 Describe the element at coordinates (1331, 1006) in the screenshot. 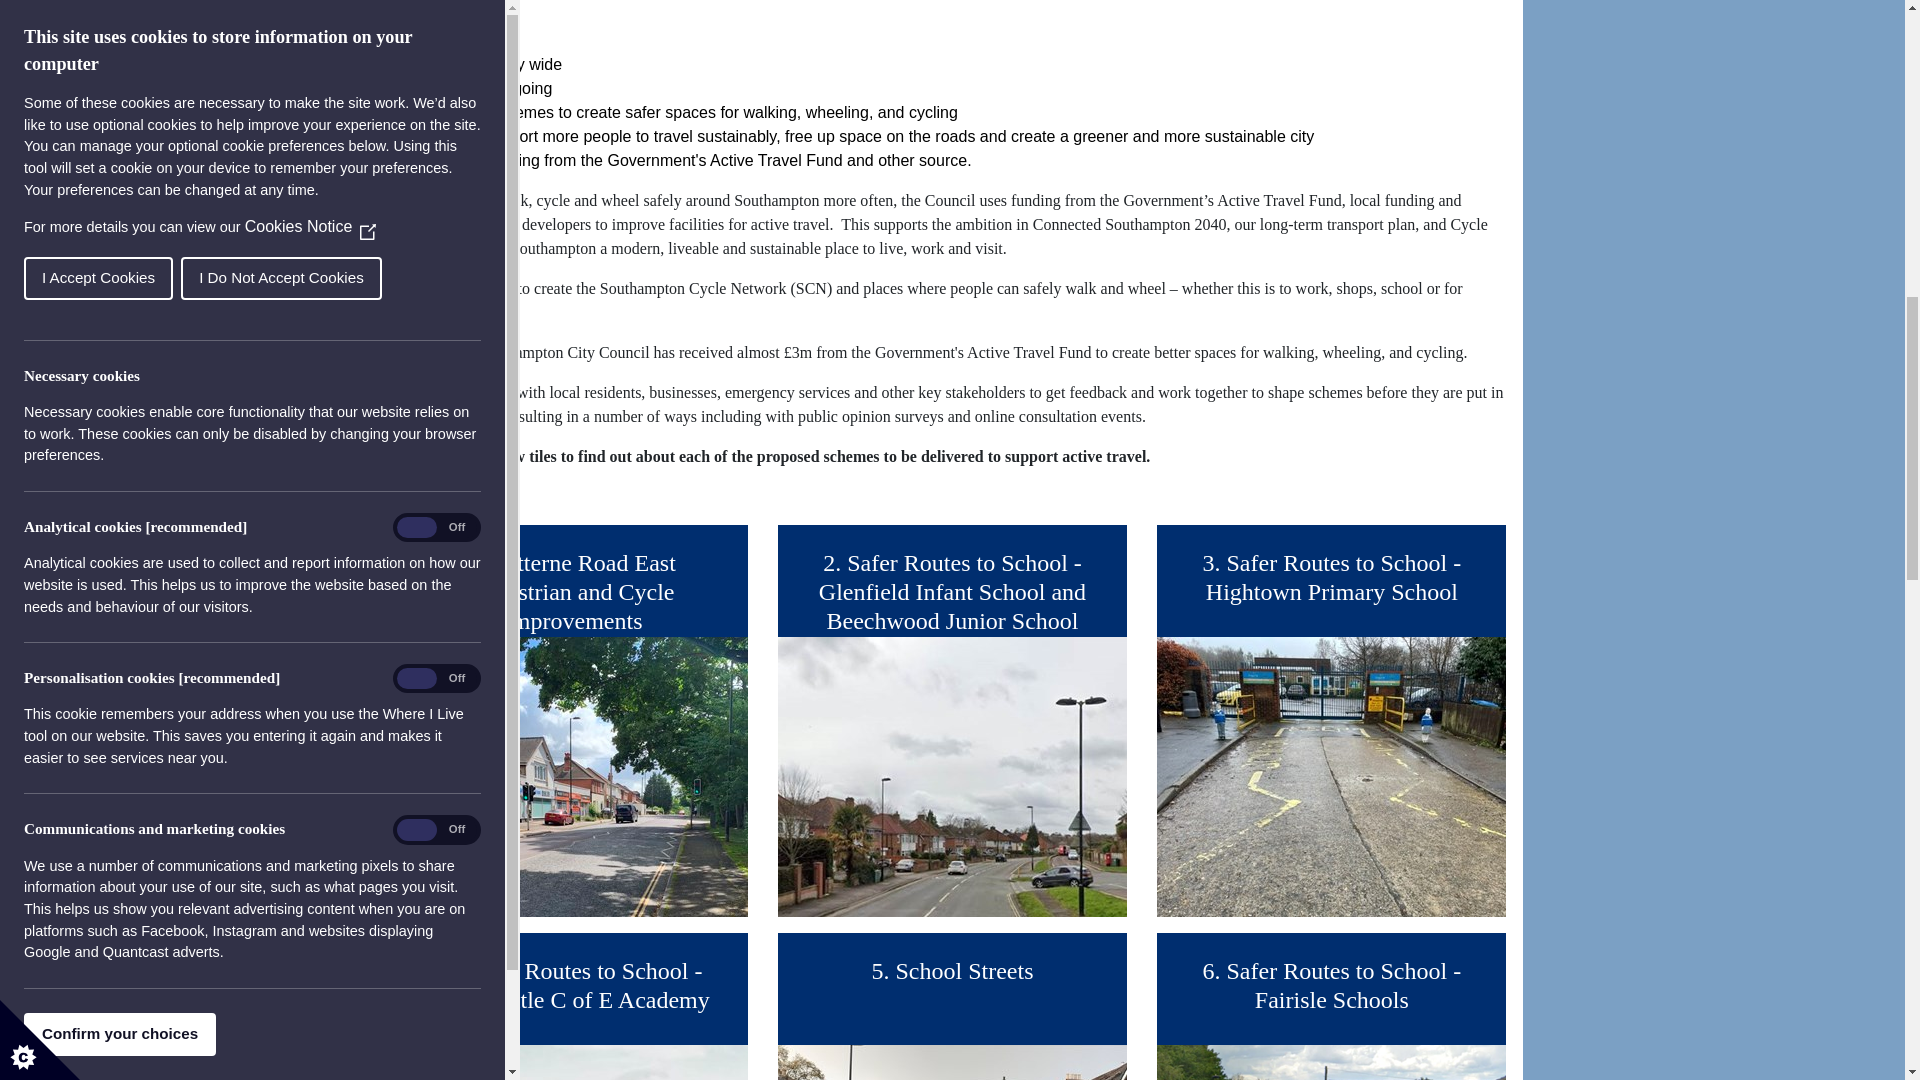

I see `6. Safer Routes to School - Fairisle Schools` at that location.